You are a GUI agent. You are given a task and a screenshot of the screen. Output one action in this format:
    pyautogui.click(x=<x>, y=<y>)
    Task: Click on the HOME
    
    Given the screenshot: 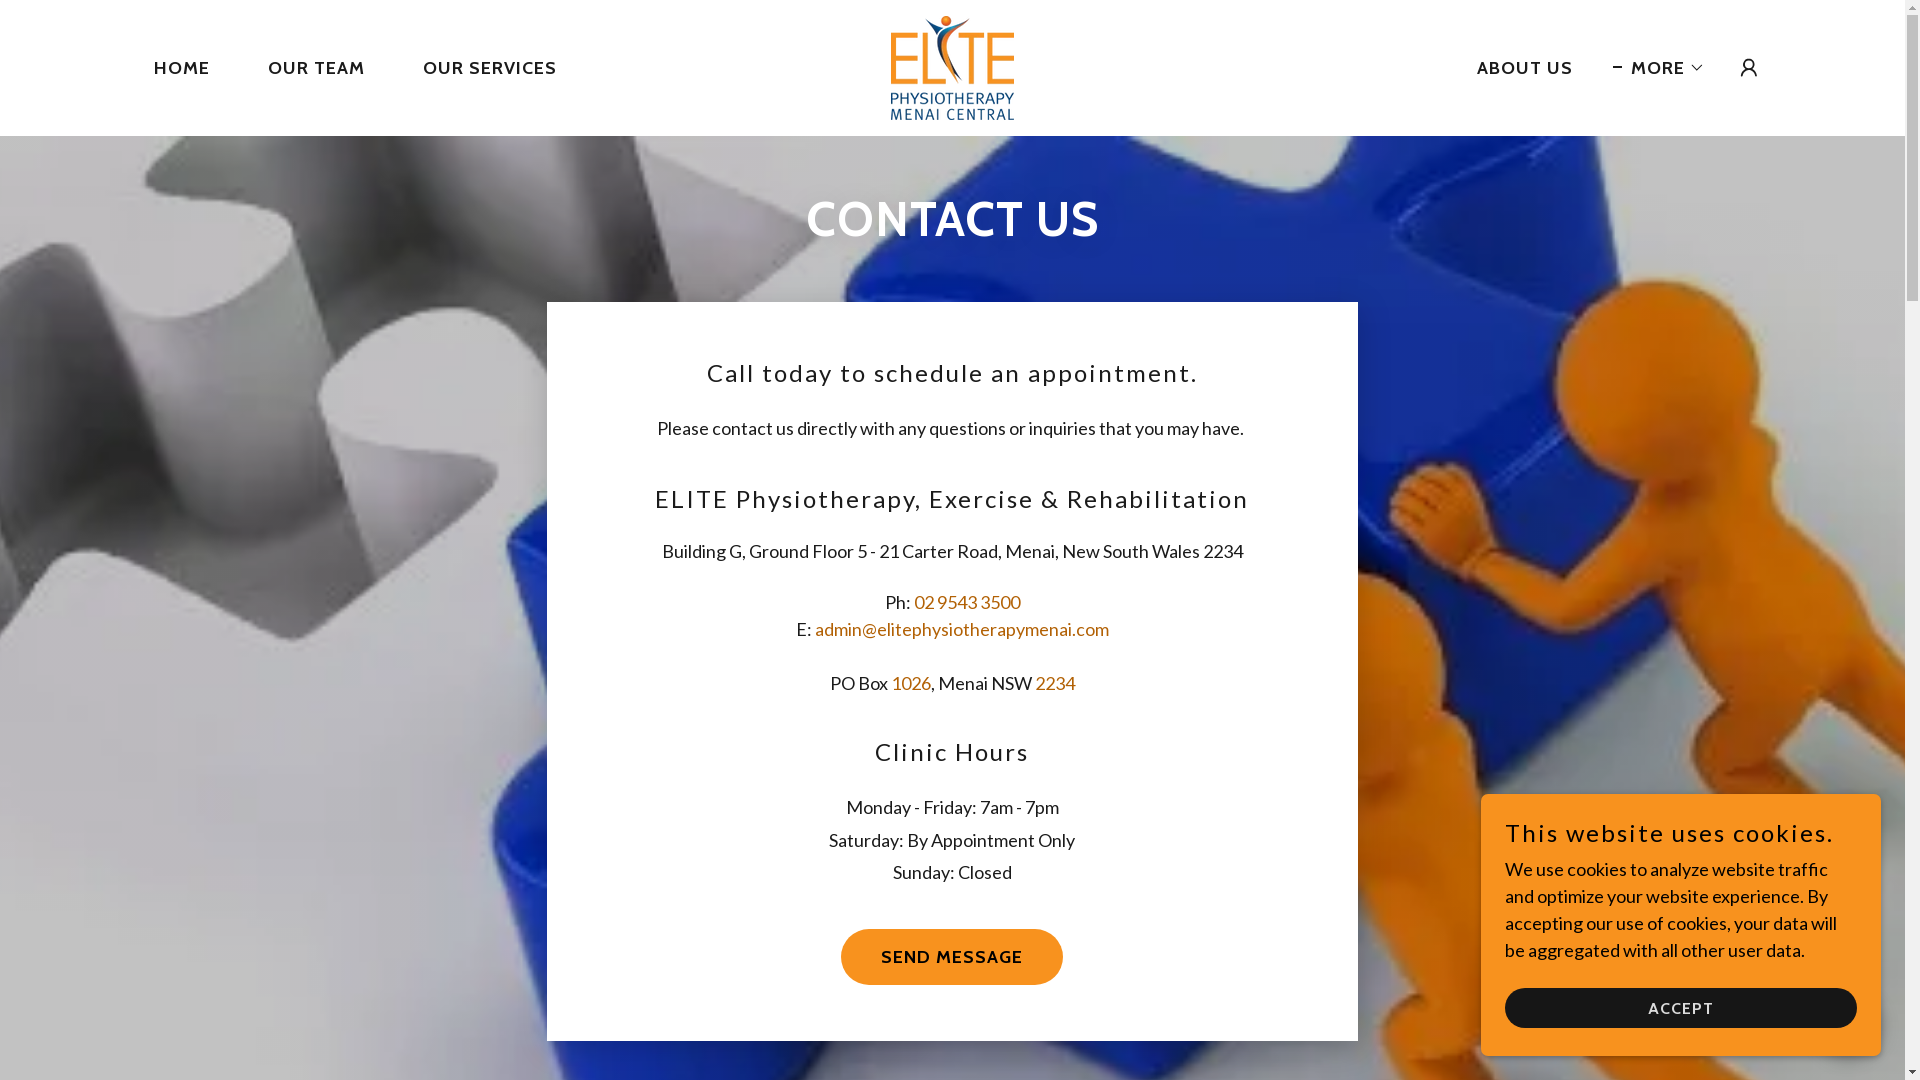 What is the action you would take?
    pyautogui.click(x=173, y=68)
    